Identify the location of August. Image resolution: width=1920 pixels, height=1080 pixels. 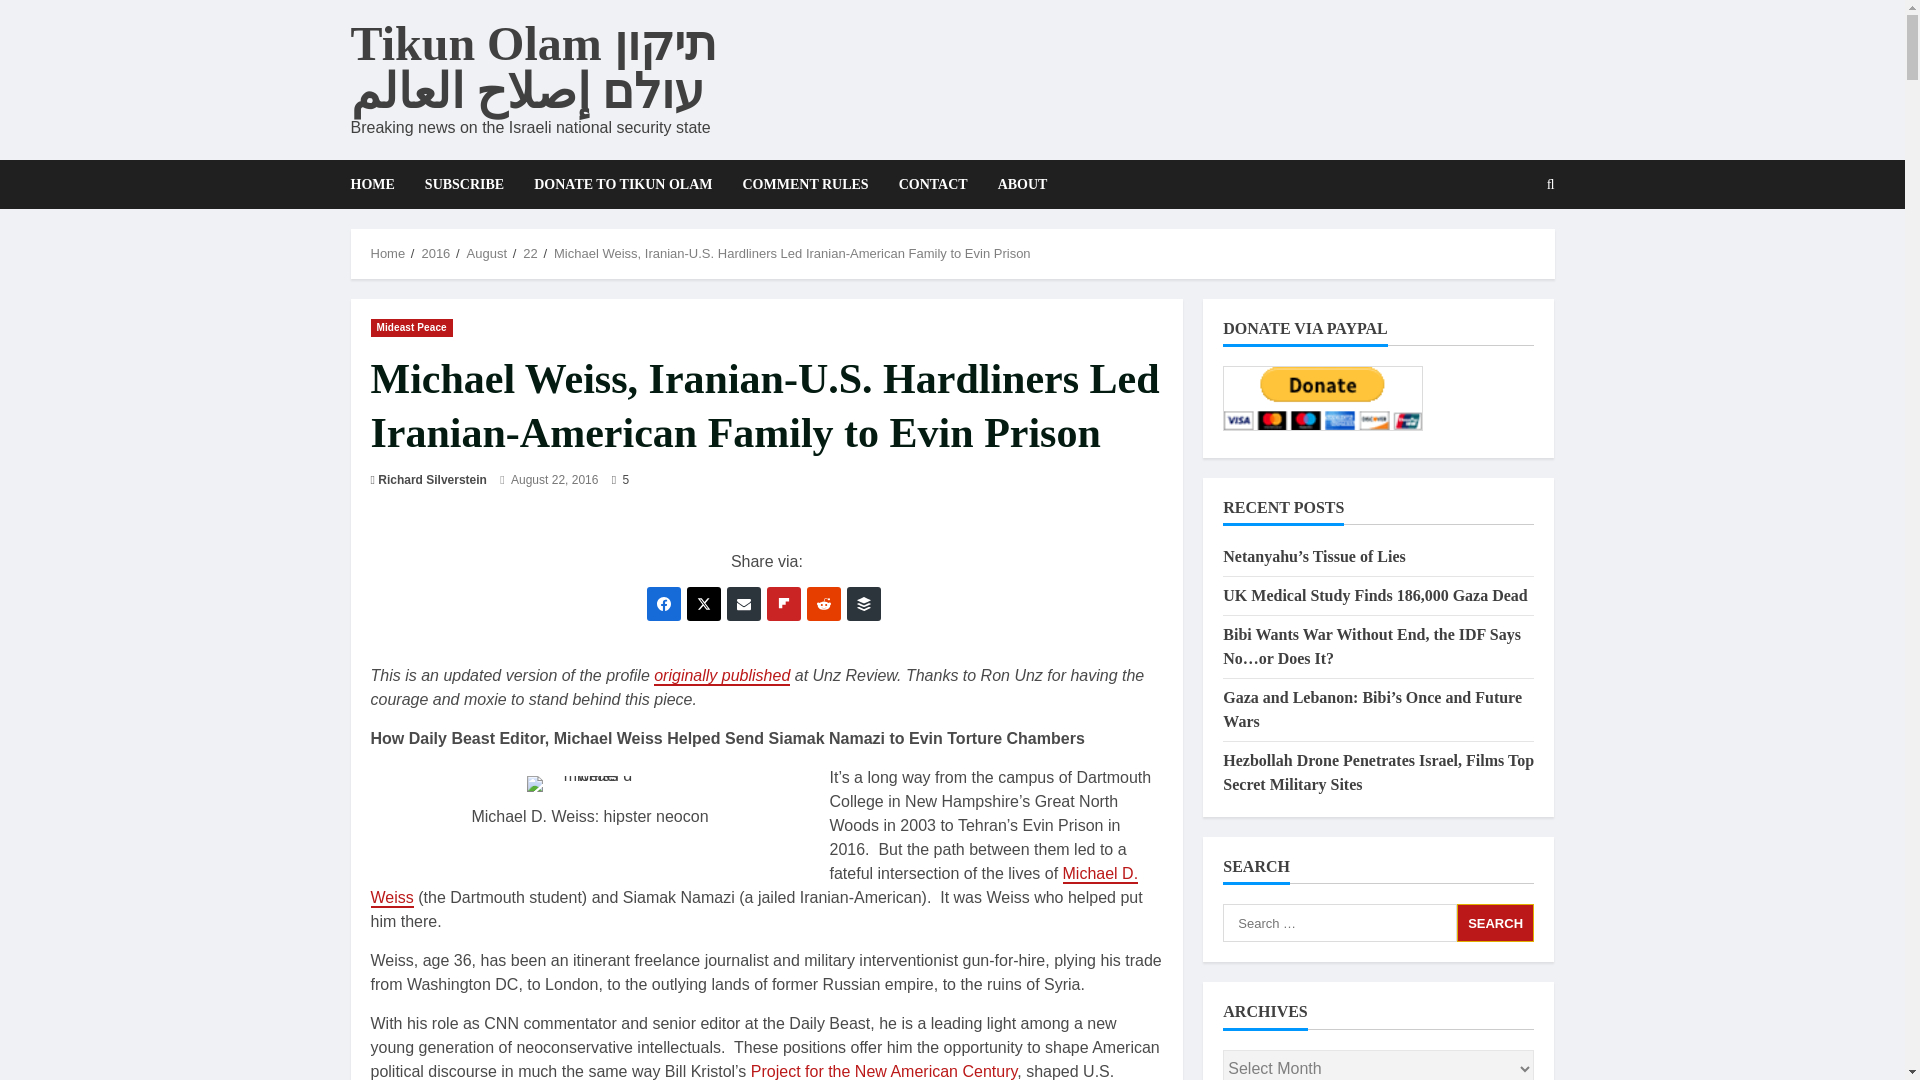
(486, 254).